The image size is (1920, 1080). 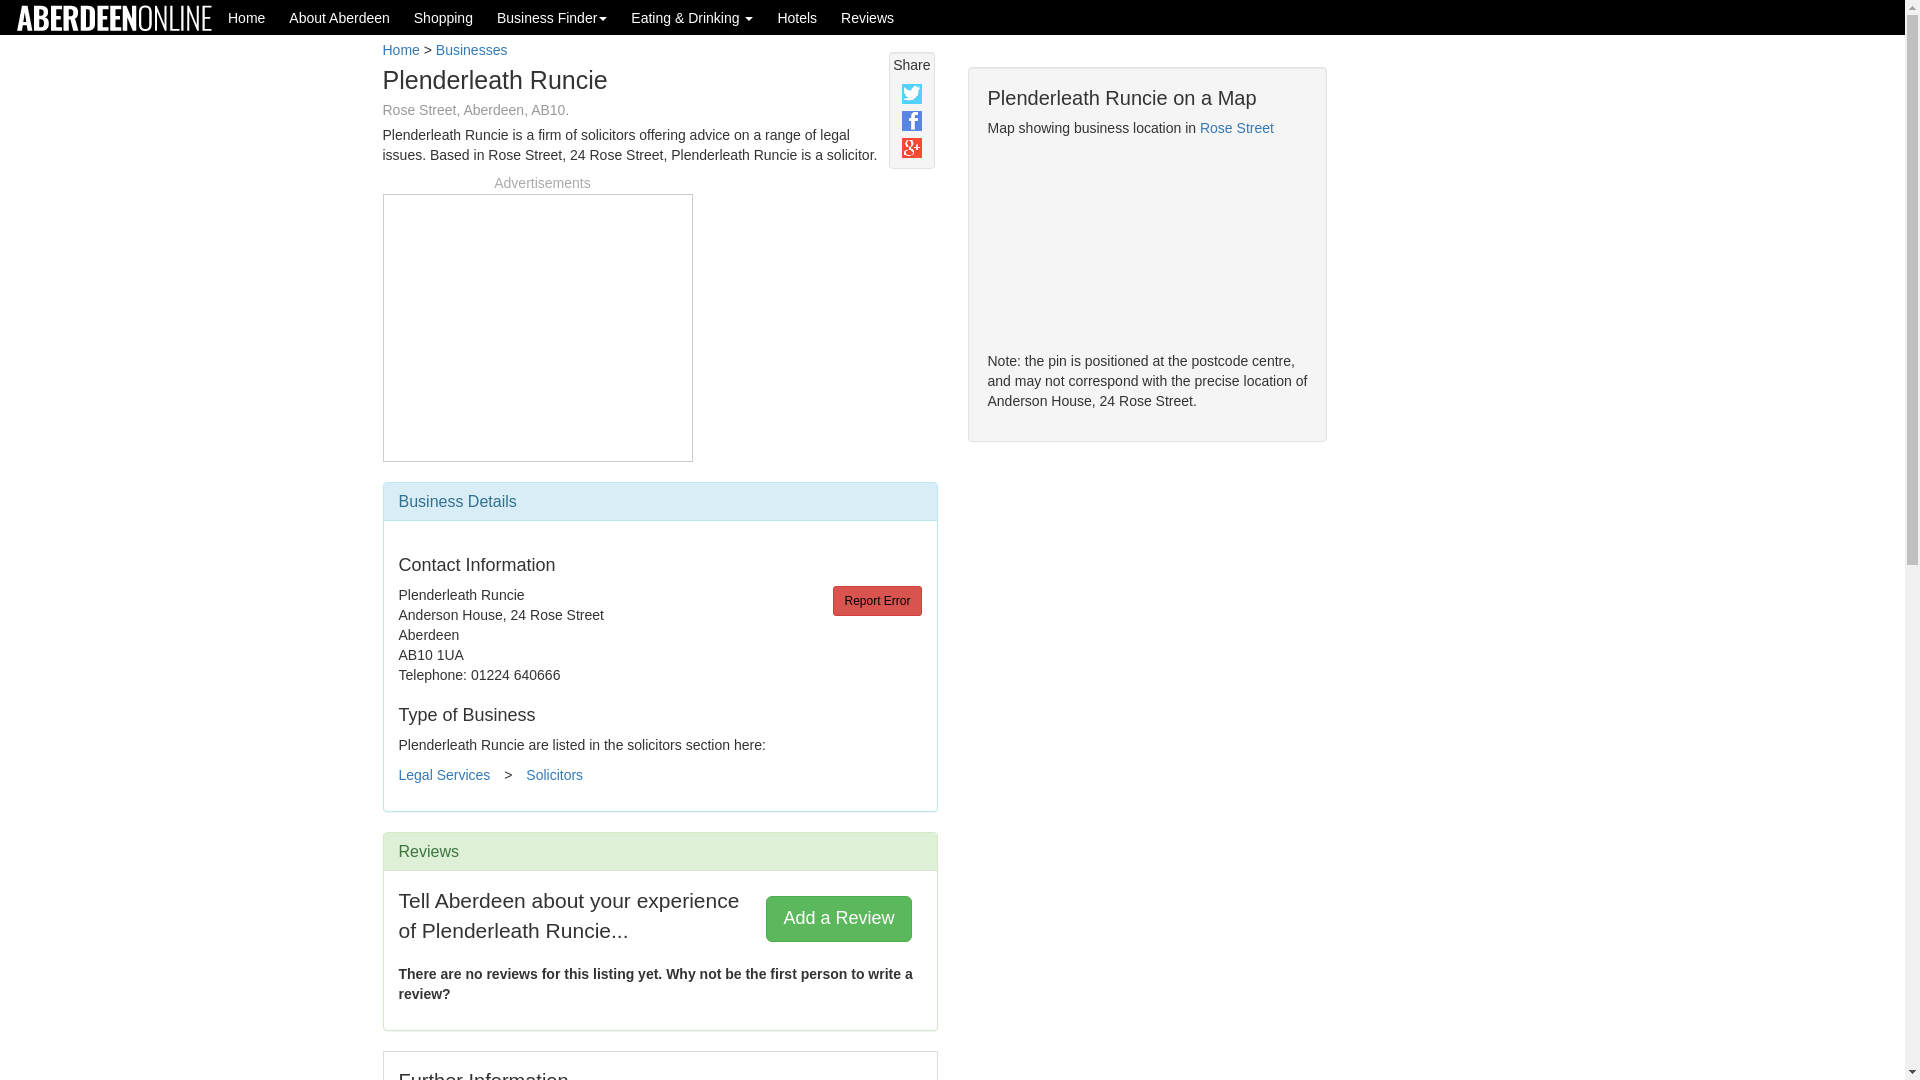 What do you see at coordinates (472, 50) in the screenshot?
I see `Businesses` at bounding box center [472, 50].